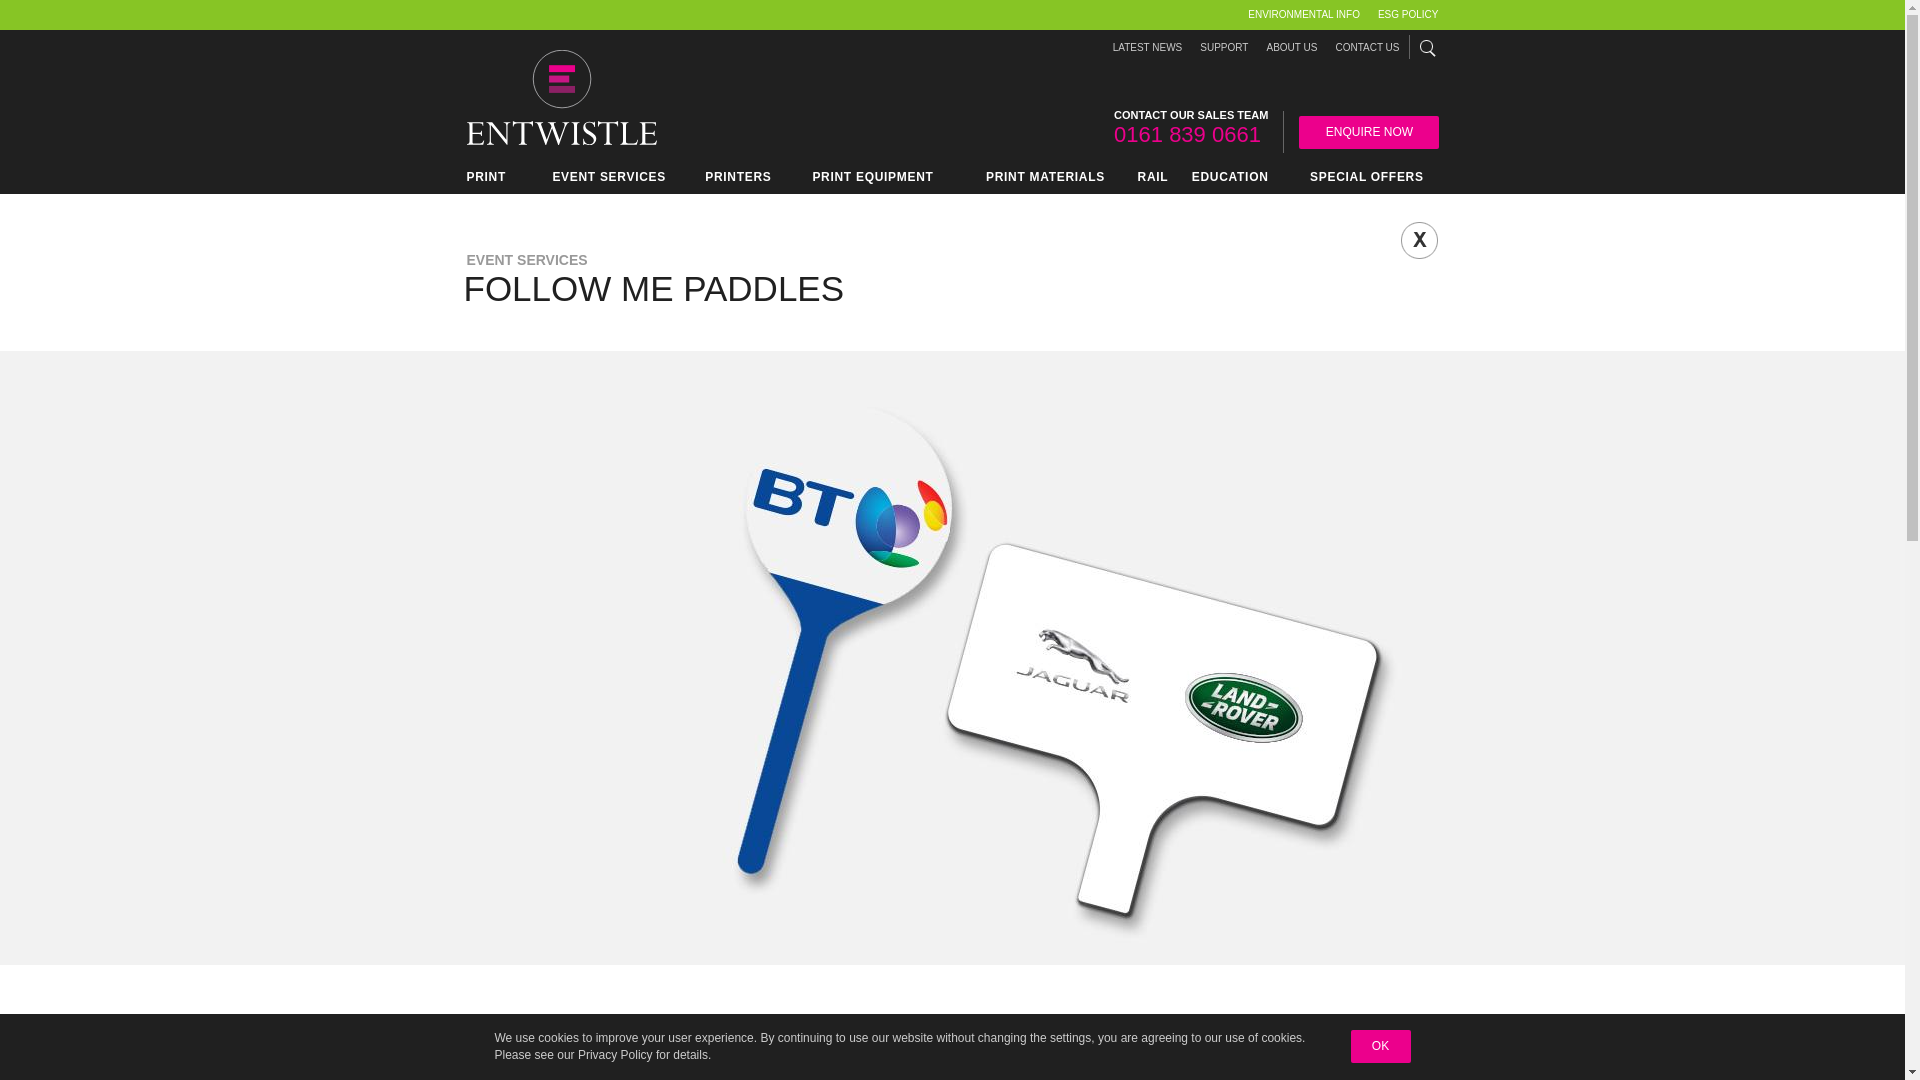 The height and width of the screenshot is (1080, 1920). I want to click on PRINTERS, so click(738, 180).